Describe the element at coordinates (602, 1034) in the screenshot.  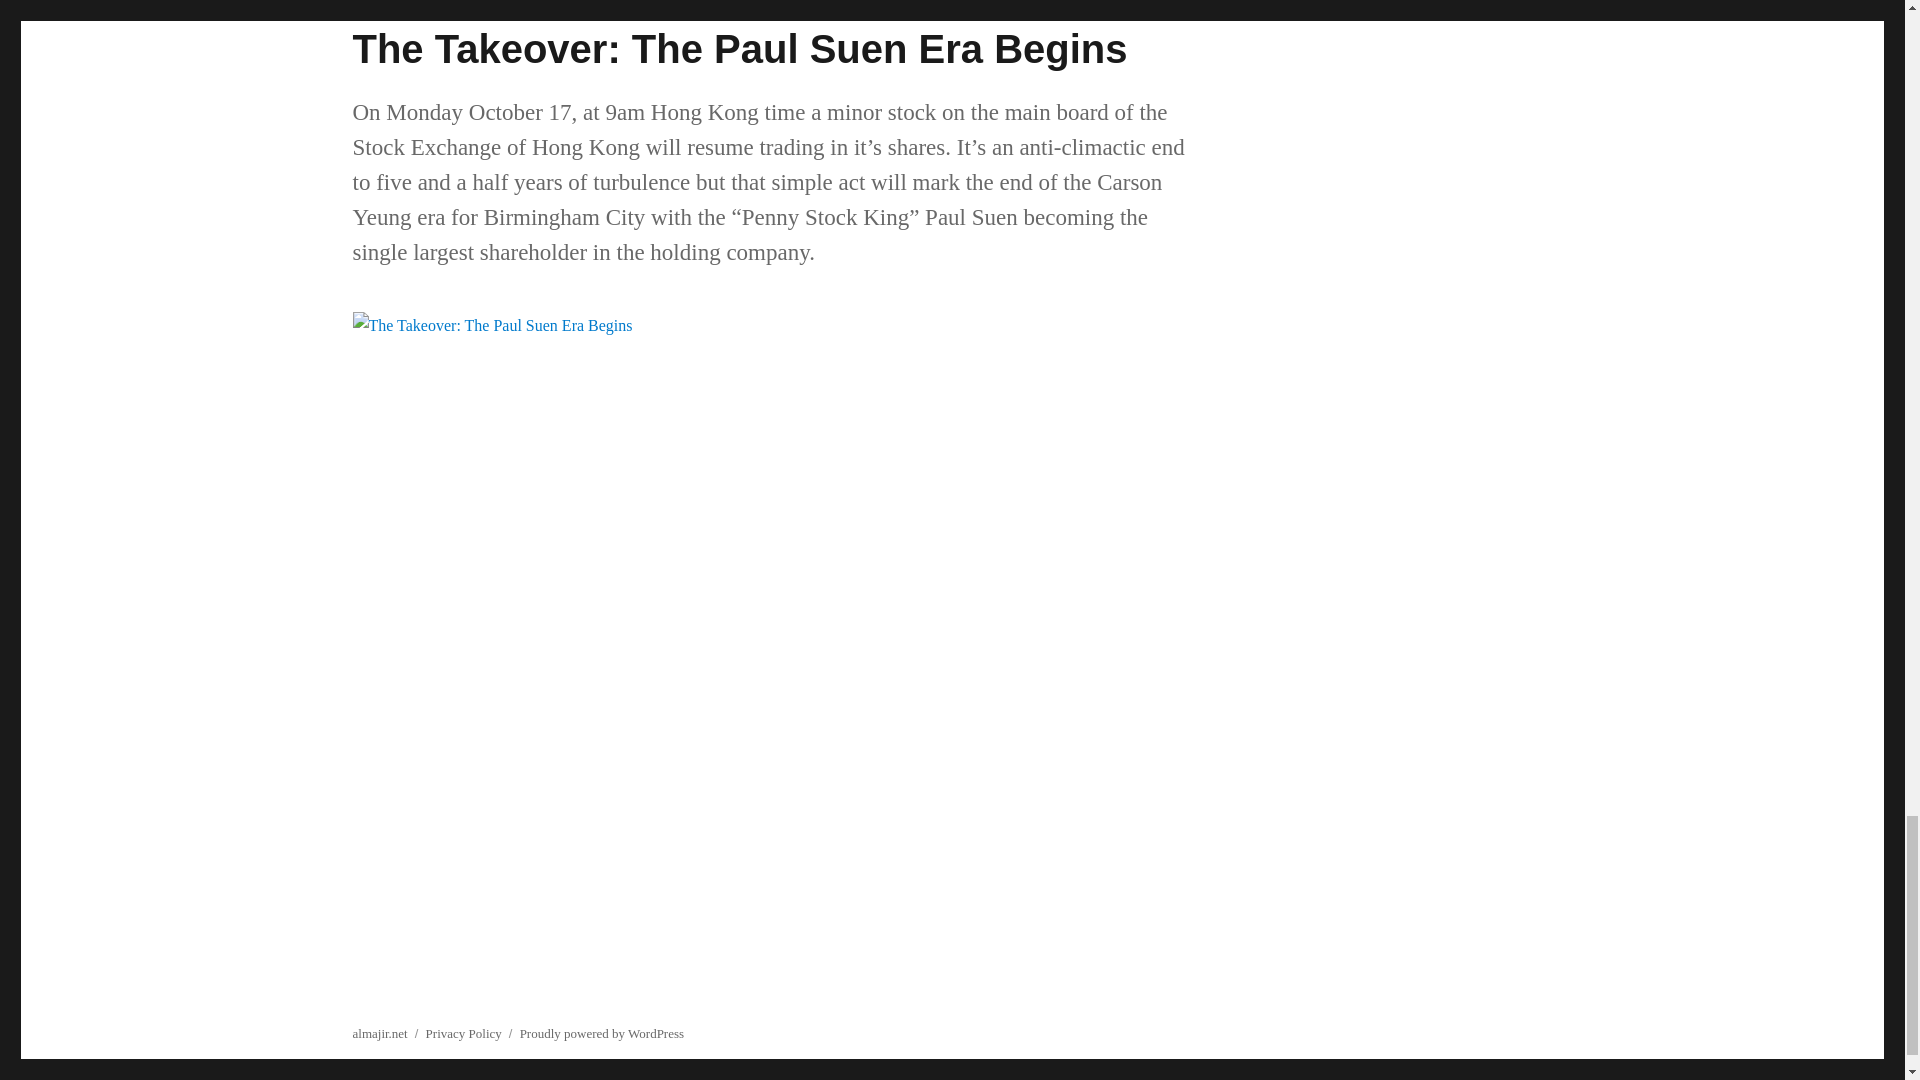
I see `Proudly powered by WordPress` at that location.